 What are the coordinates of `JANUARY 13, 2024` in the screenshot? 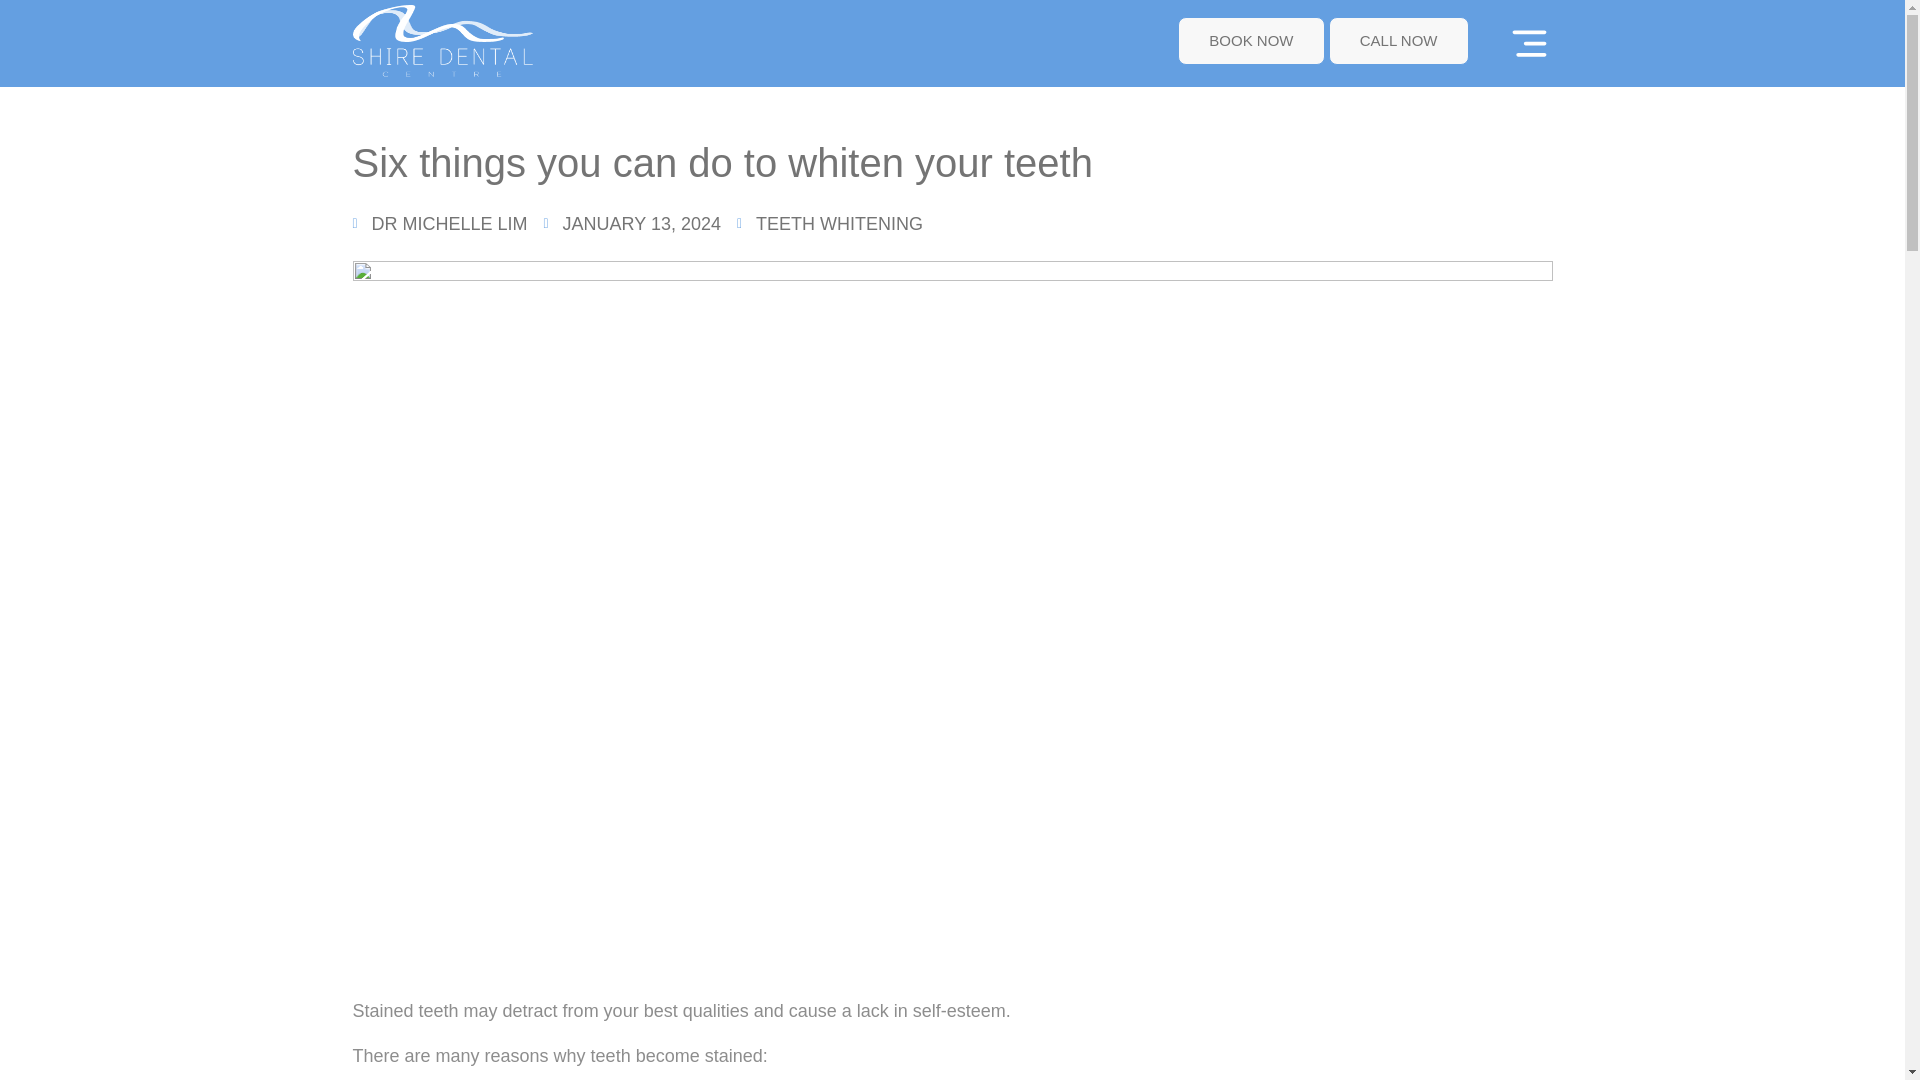 It's located at (632, 224).